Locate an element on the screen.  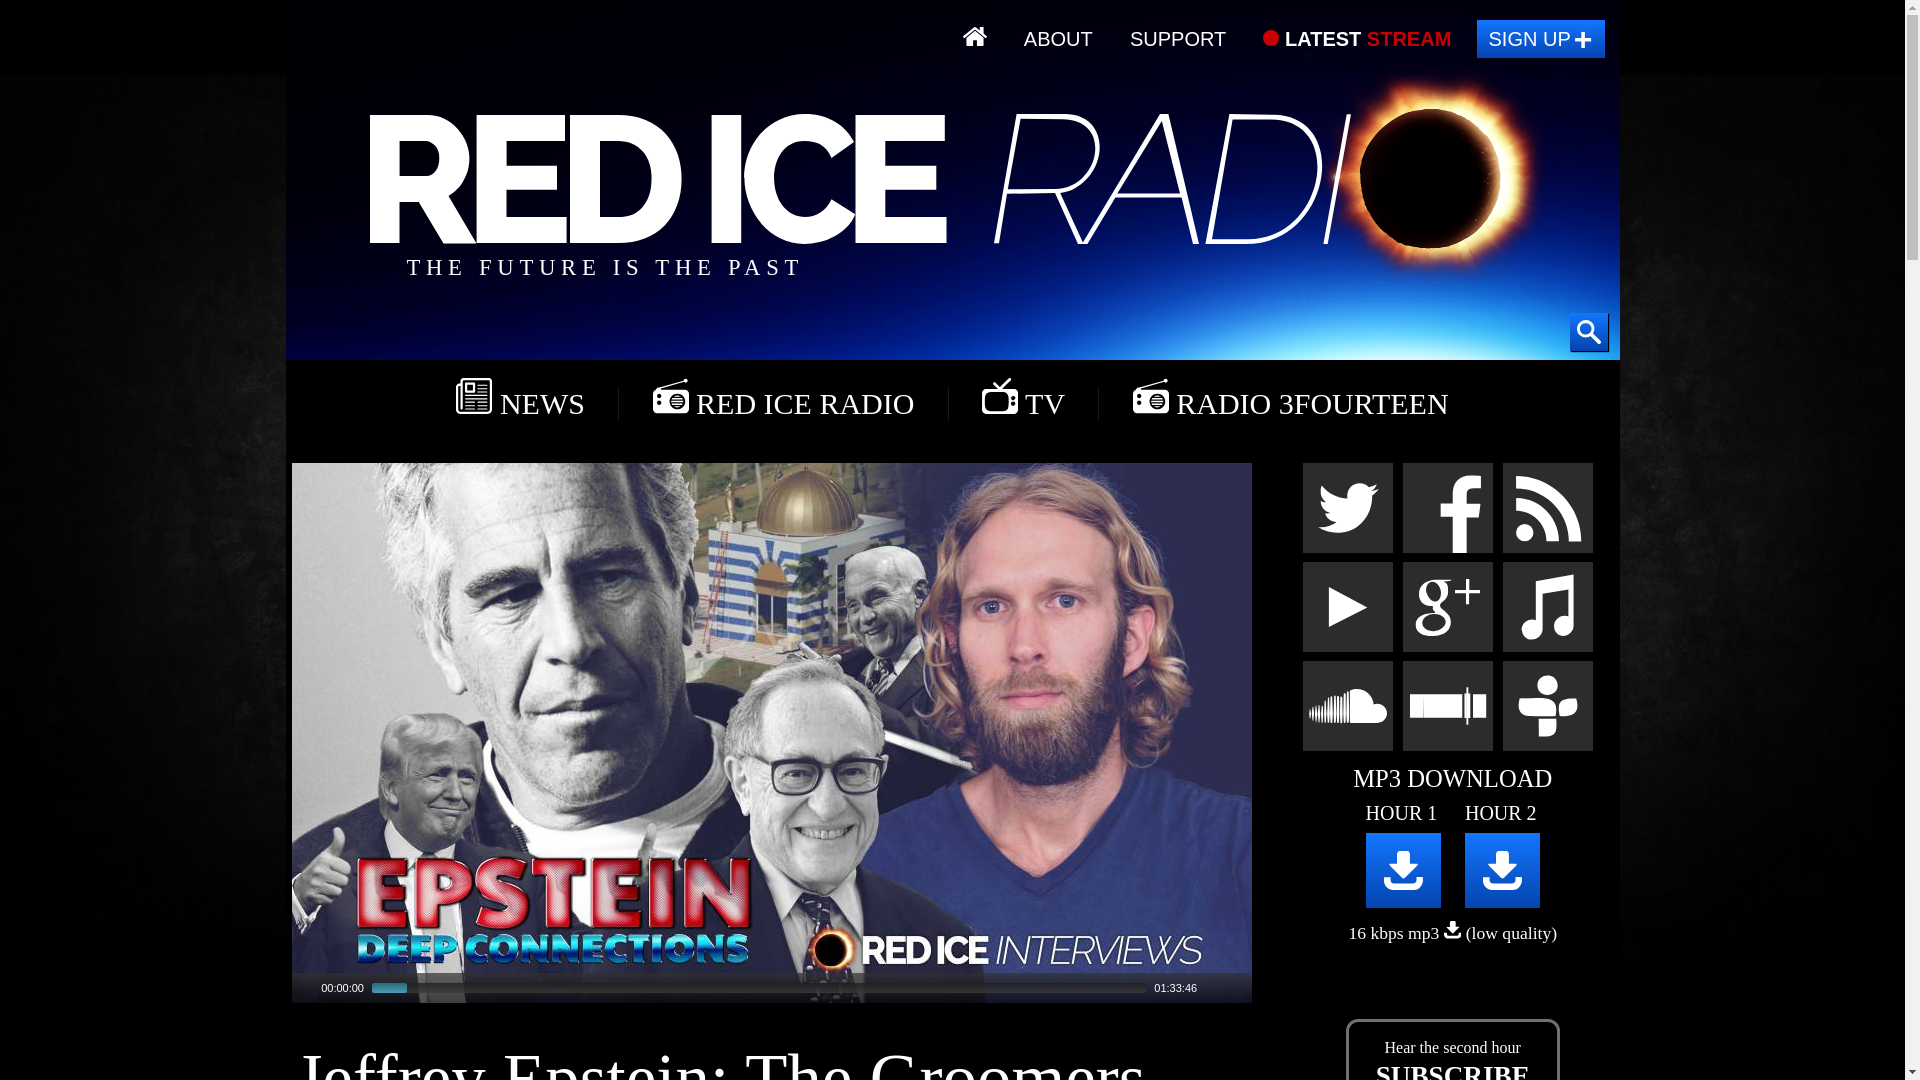
ABOUT is located at coordinates (1058, 39).